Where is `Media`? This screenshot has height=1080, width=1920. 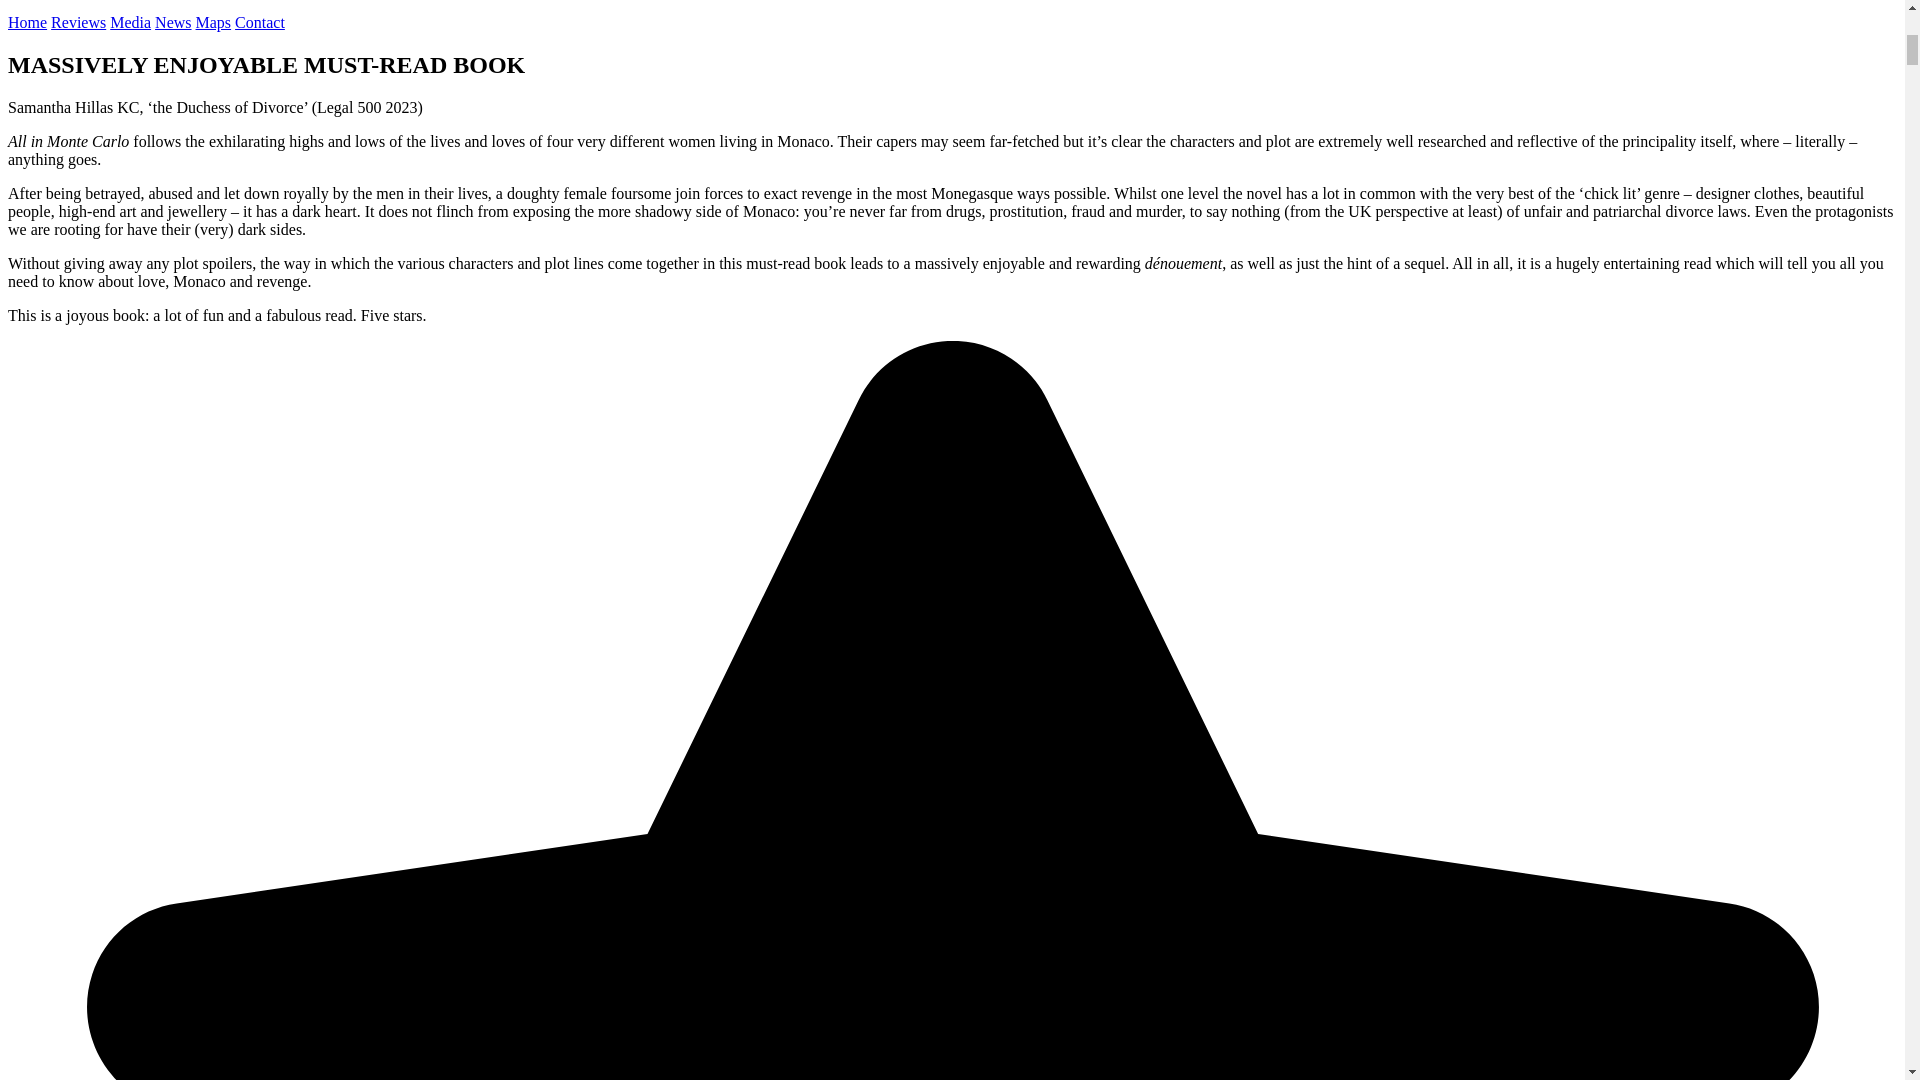
Media is located at coordinates (130, 22).